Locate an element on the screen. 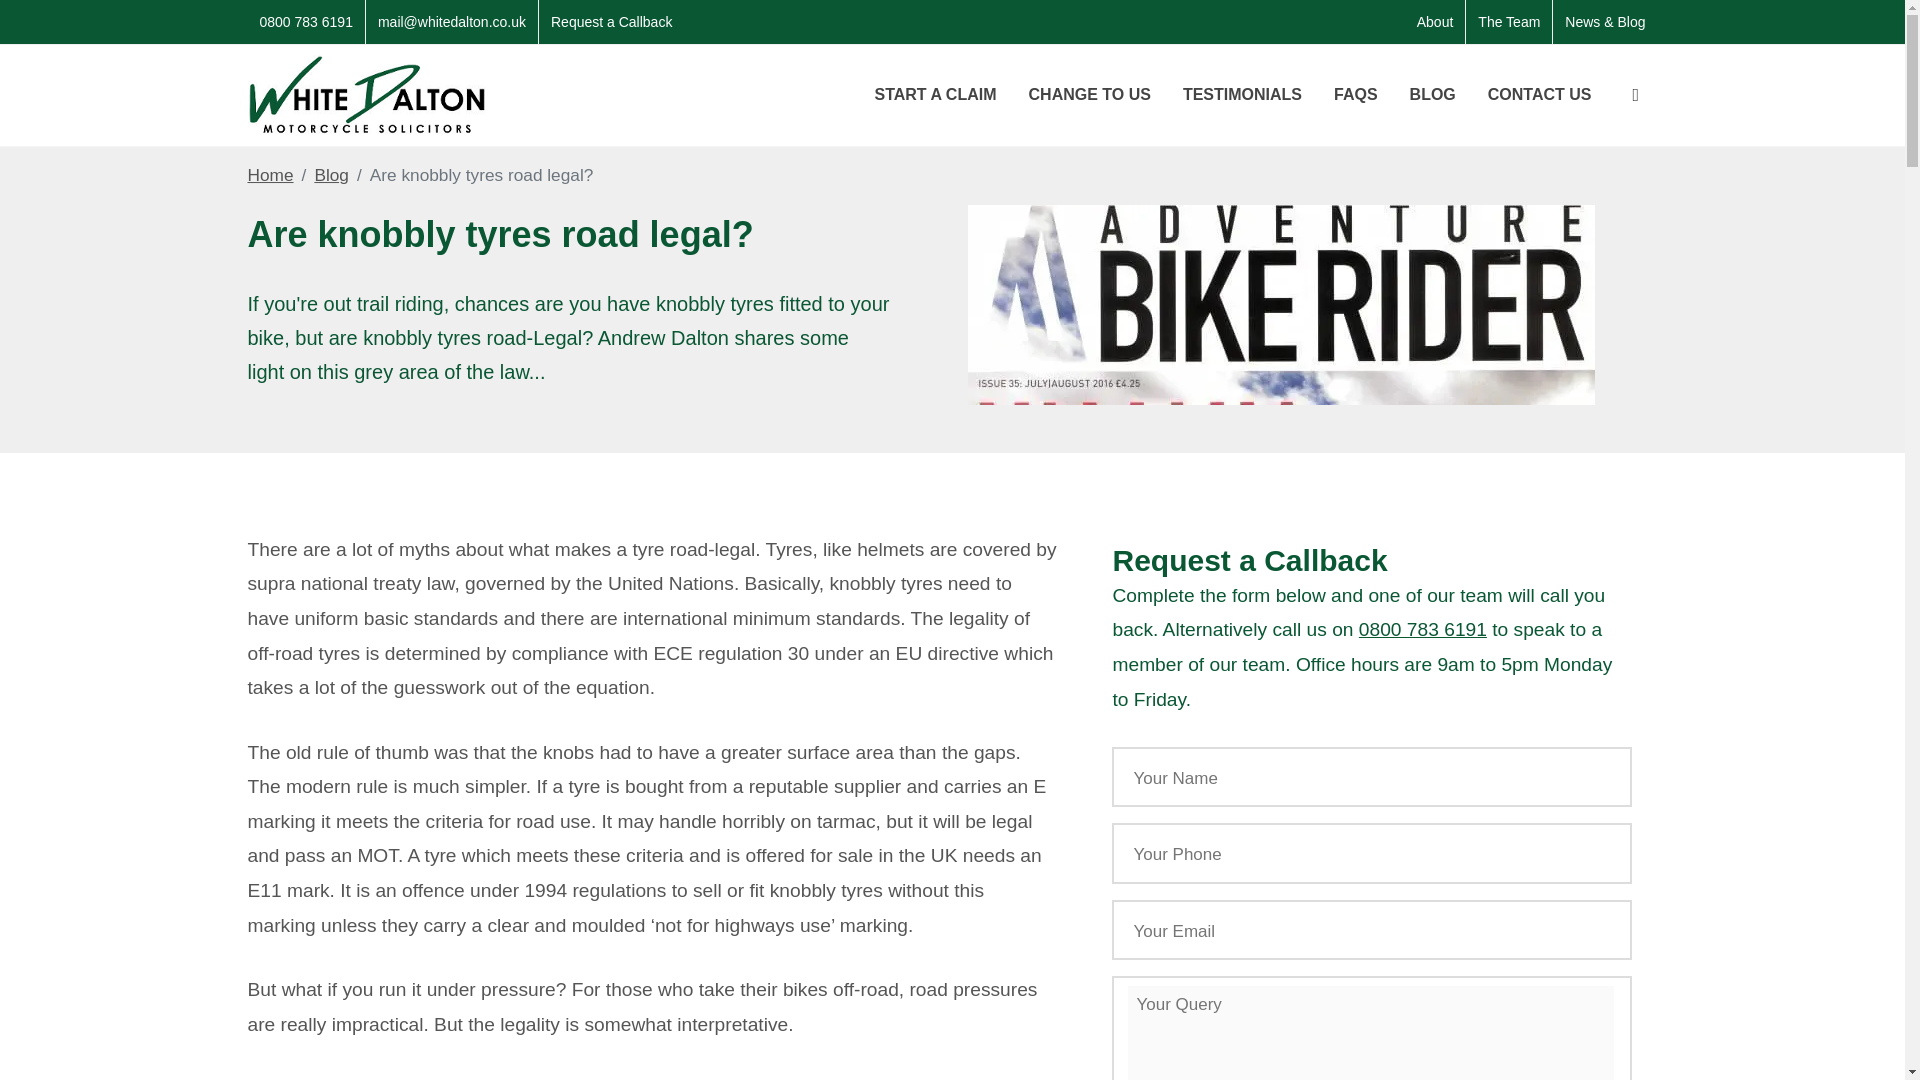 The width and height of the screenshot is (1920, 1080). Request a Callback is located at coordinates (611, 22).